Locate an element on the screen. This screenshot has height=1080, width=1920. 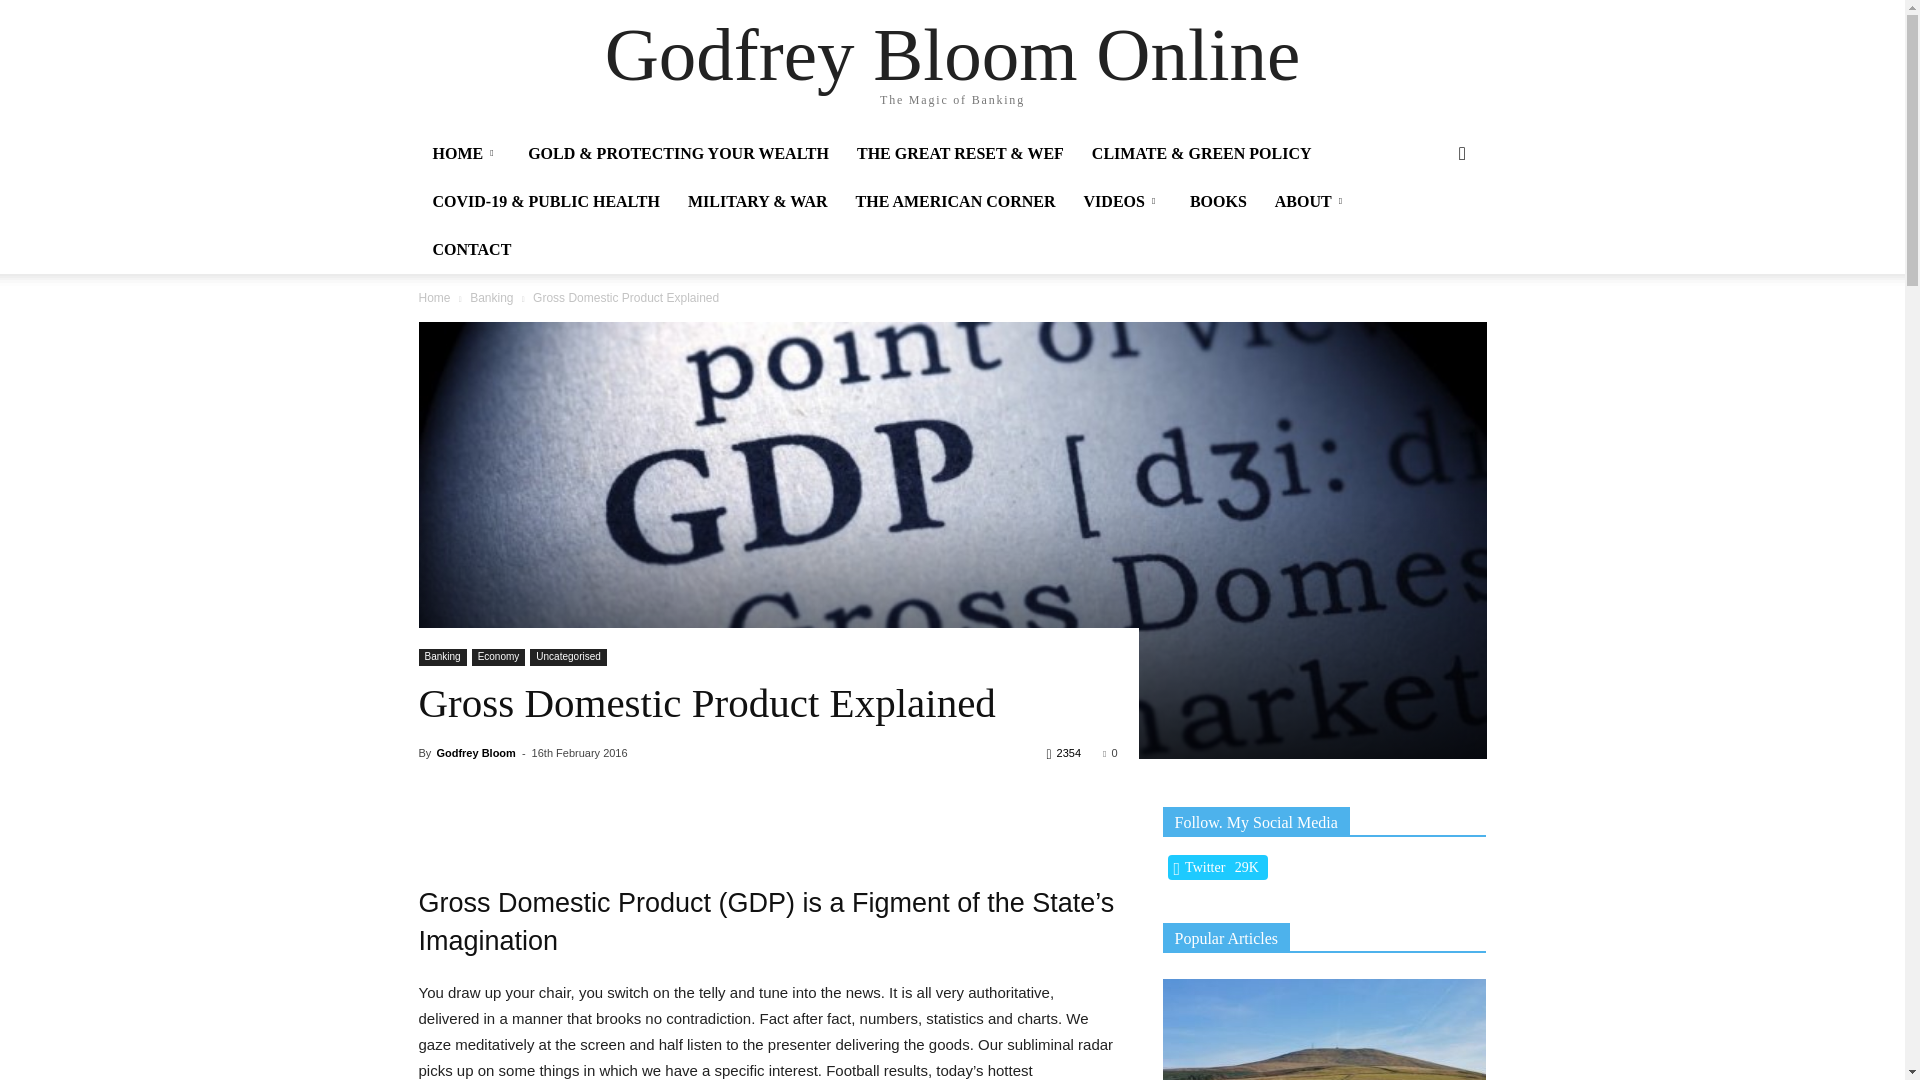
THE AMERICAN CORNER is located at coordinates (956, 202).